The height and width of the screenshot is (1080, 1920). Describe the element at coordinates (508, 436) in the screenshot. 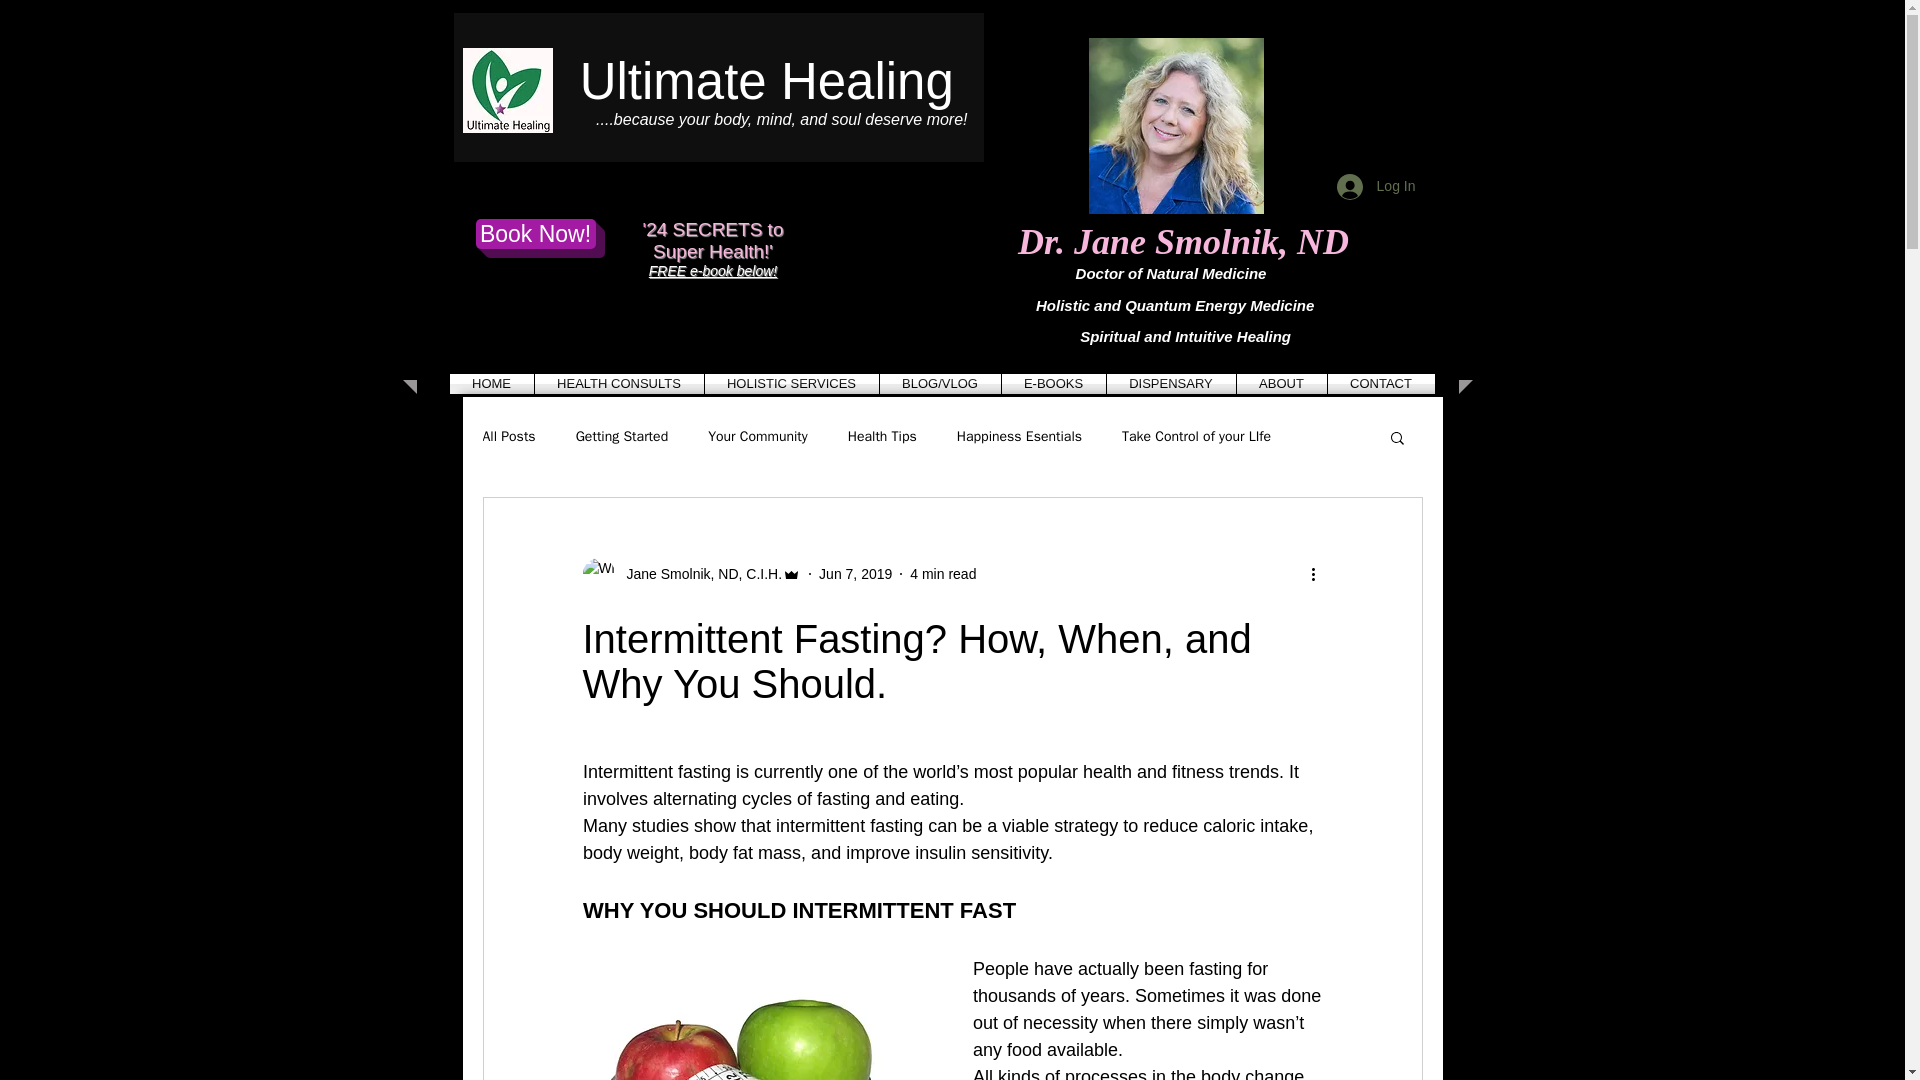

I see `All Posts` at that location.